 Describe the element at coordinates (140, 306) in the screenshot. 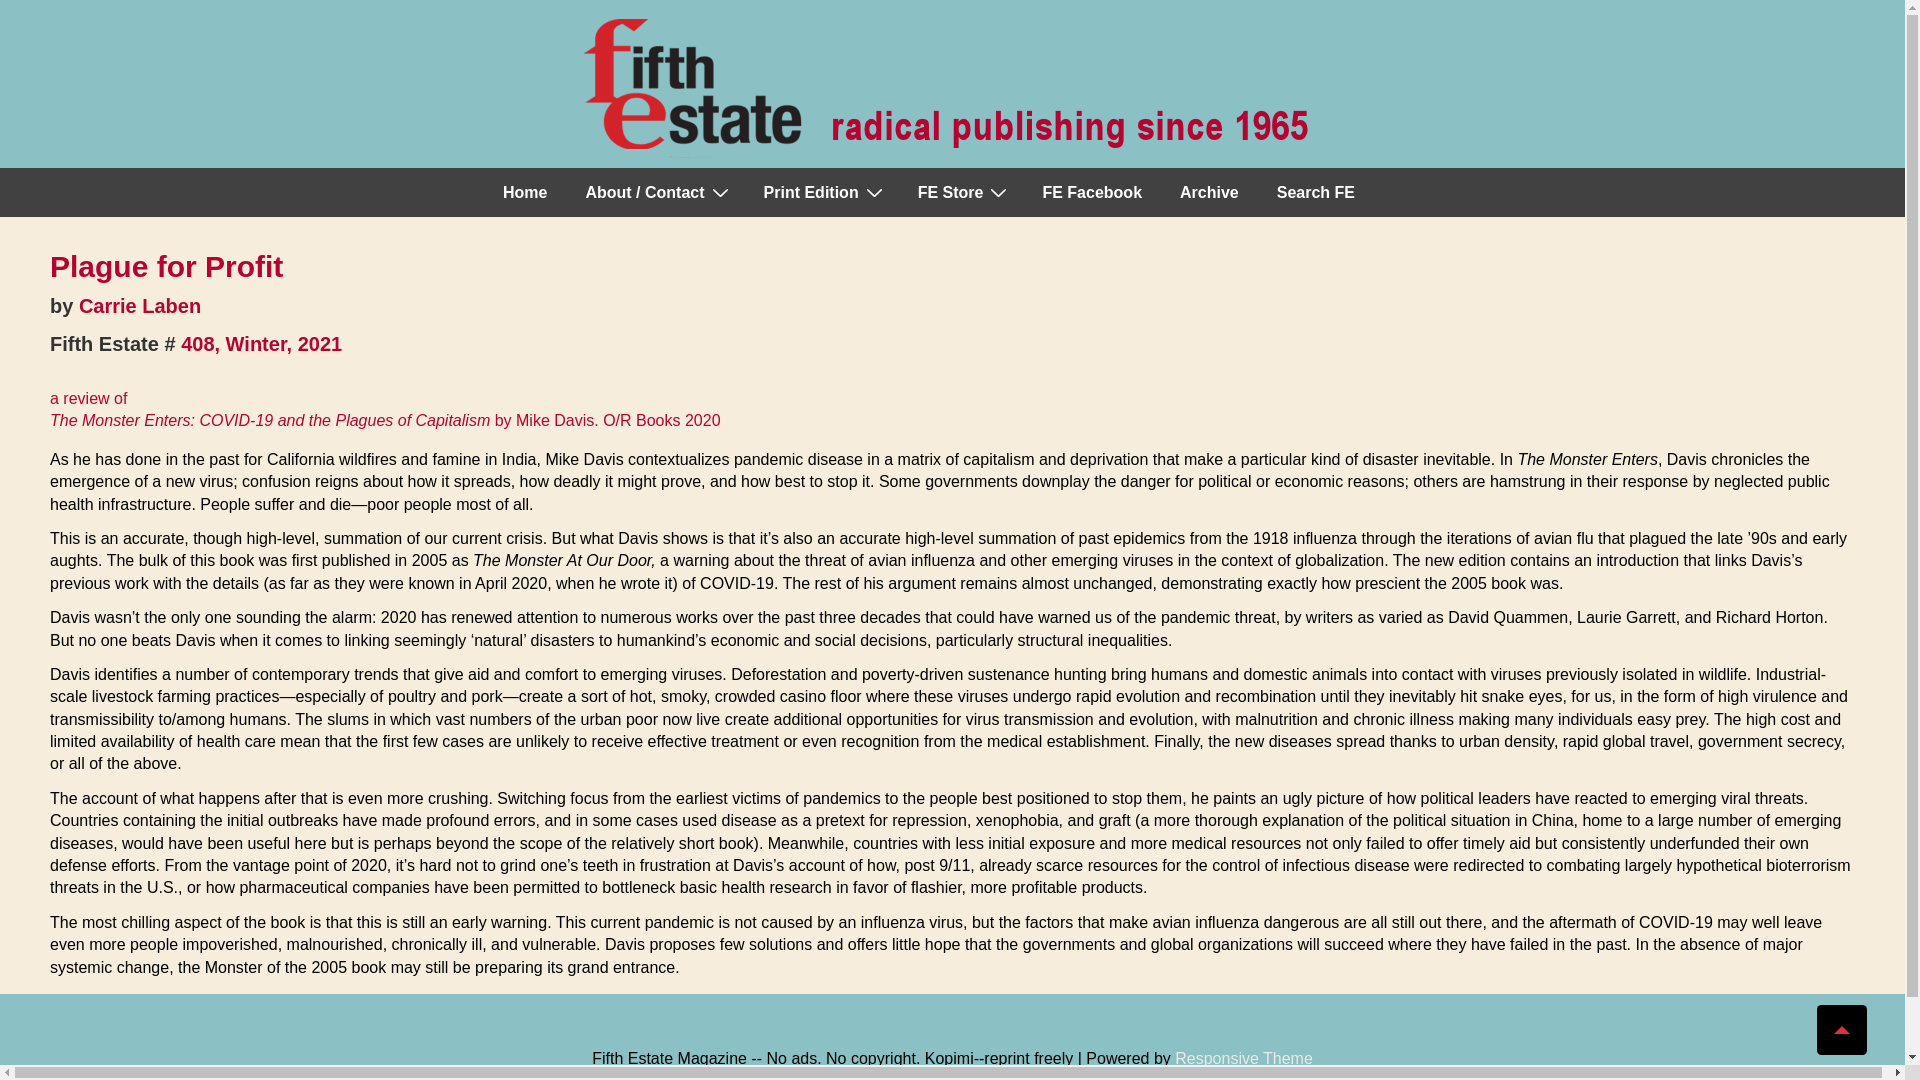

I see `Carrie Laben` at that location.